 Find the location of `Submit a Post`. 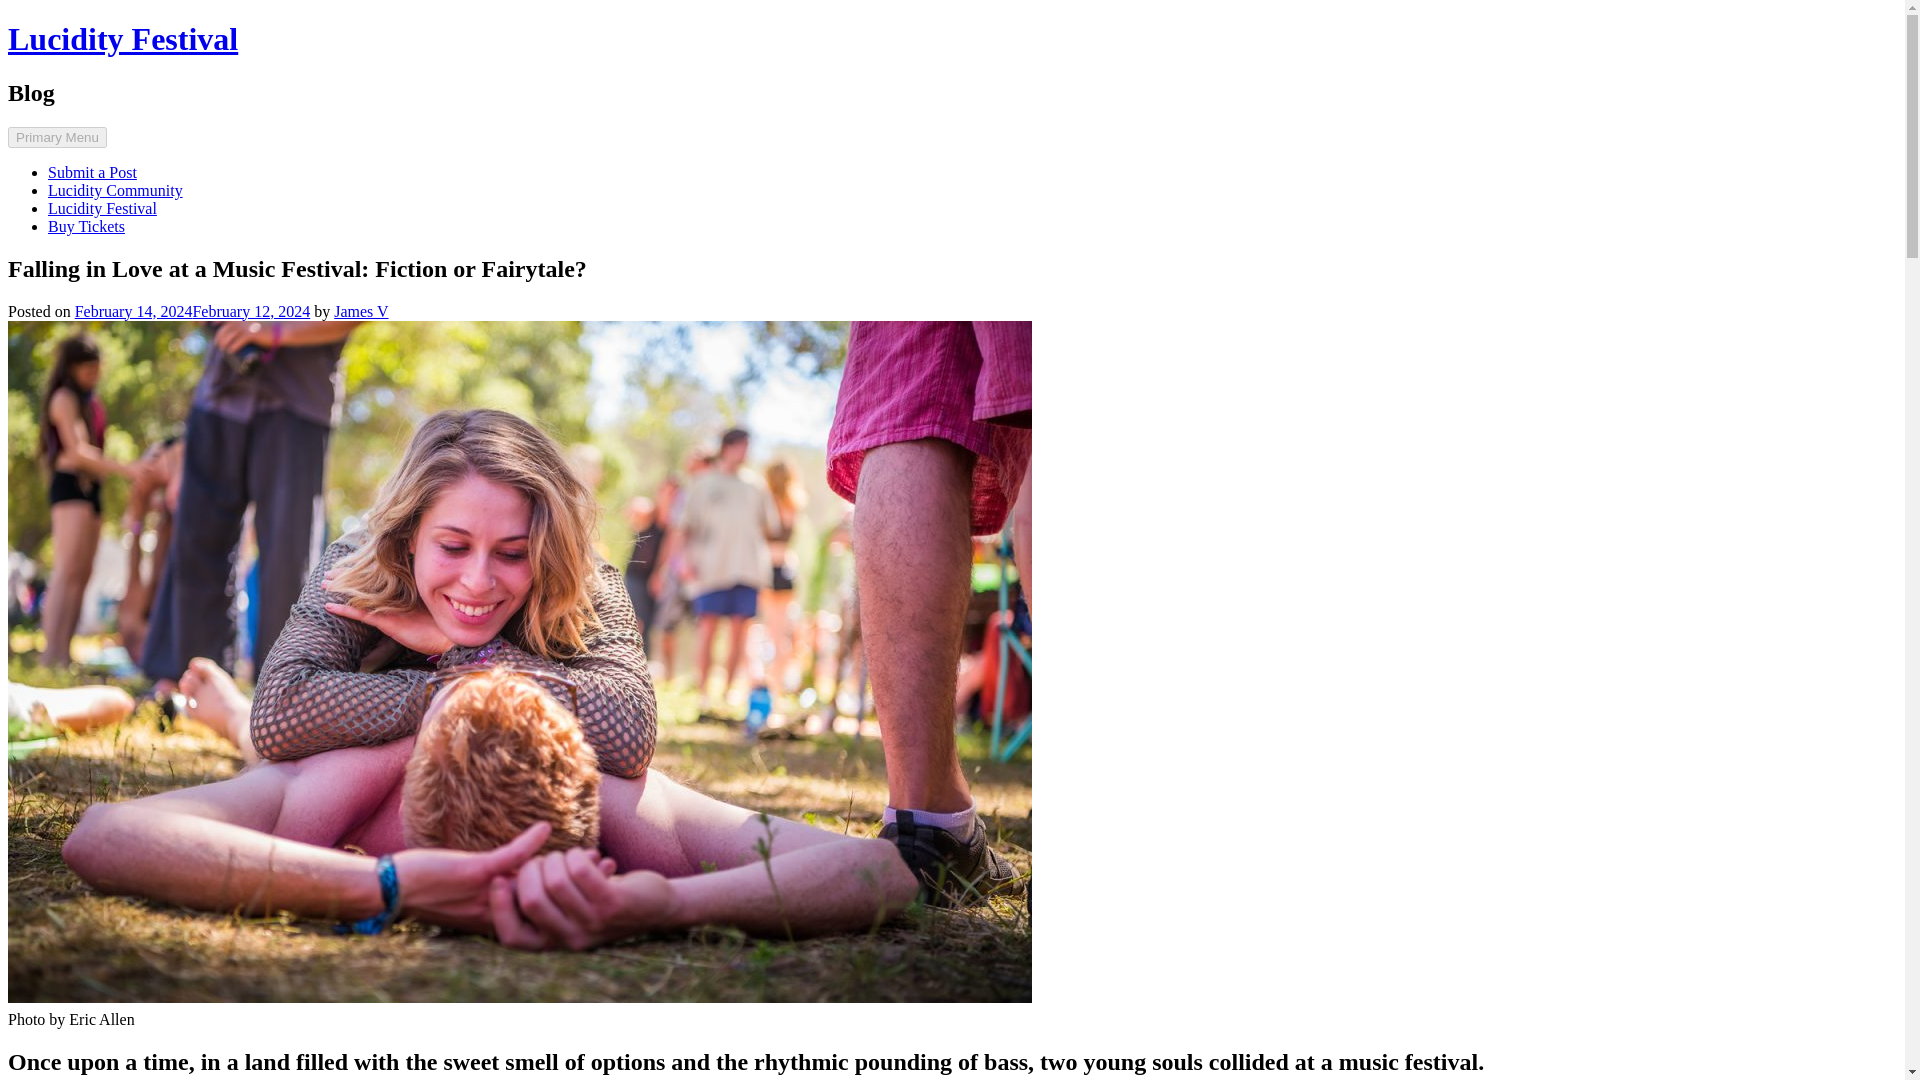

Submit a Post is located at coordinates (92, 172).